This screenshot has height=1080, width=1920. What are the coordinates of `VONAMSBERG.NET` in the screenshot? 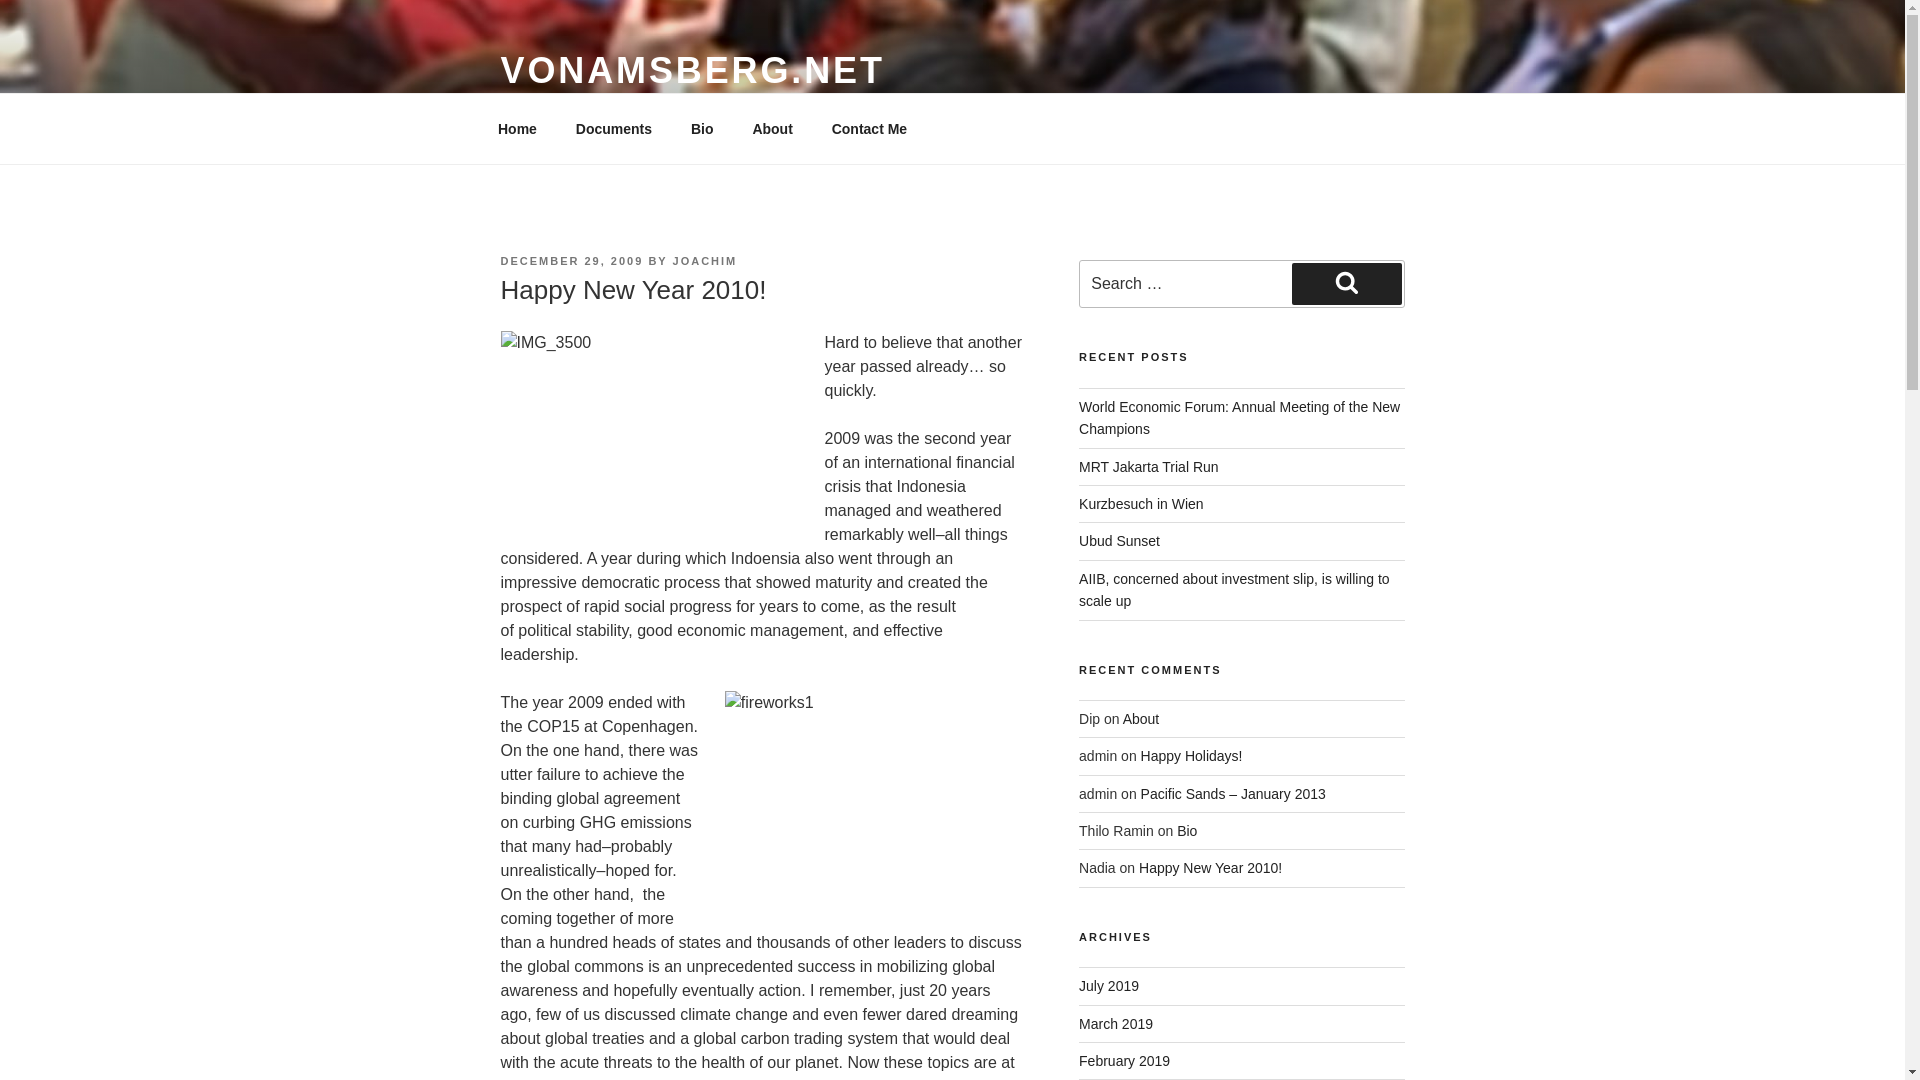 It's located at (691, 70).